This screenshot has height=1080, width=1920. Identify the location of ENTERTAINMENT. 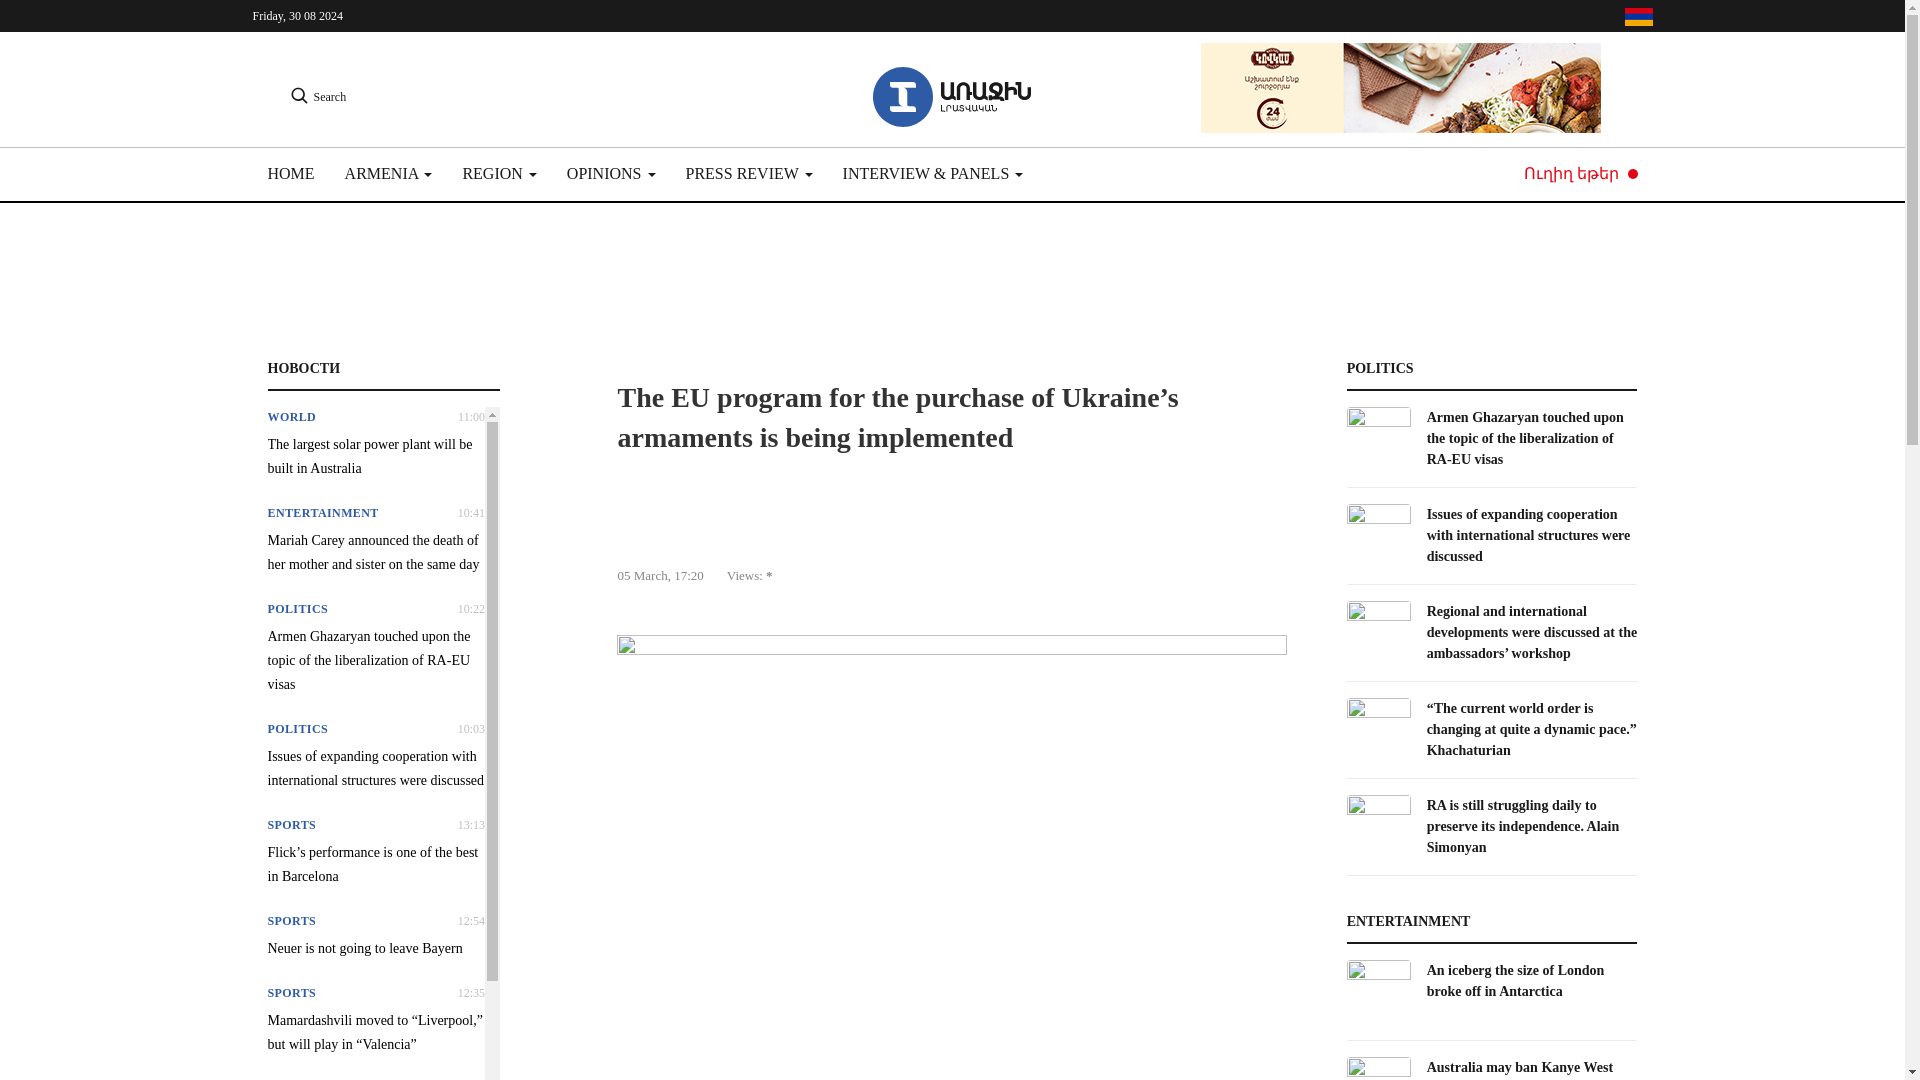
(323, 512).